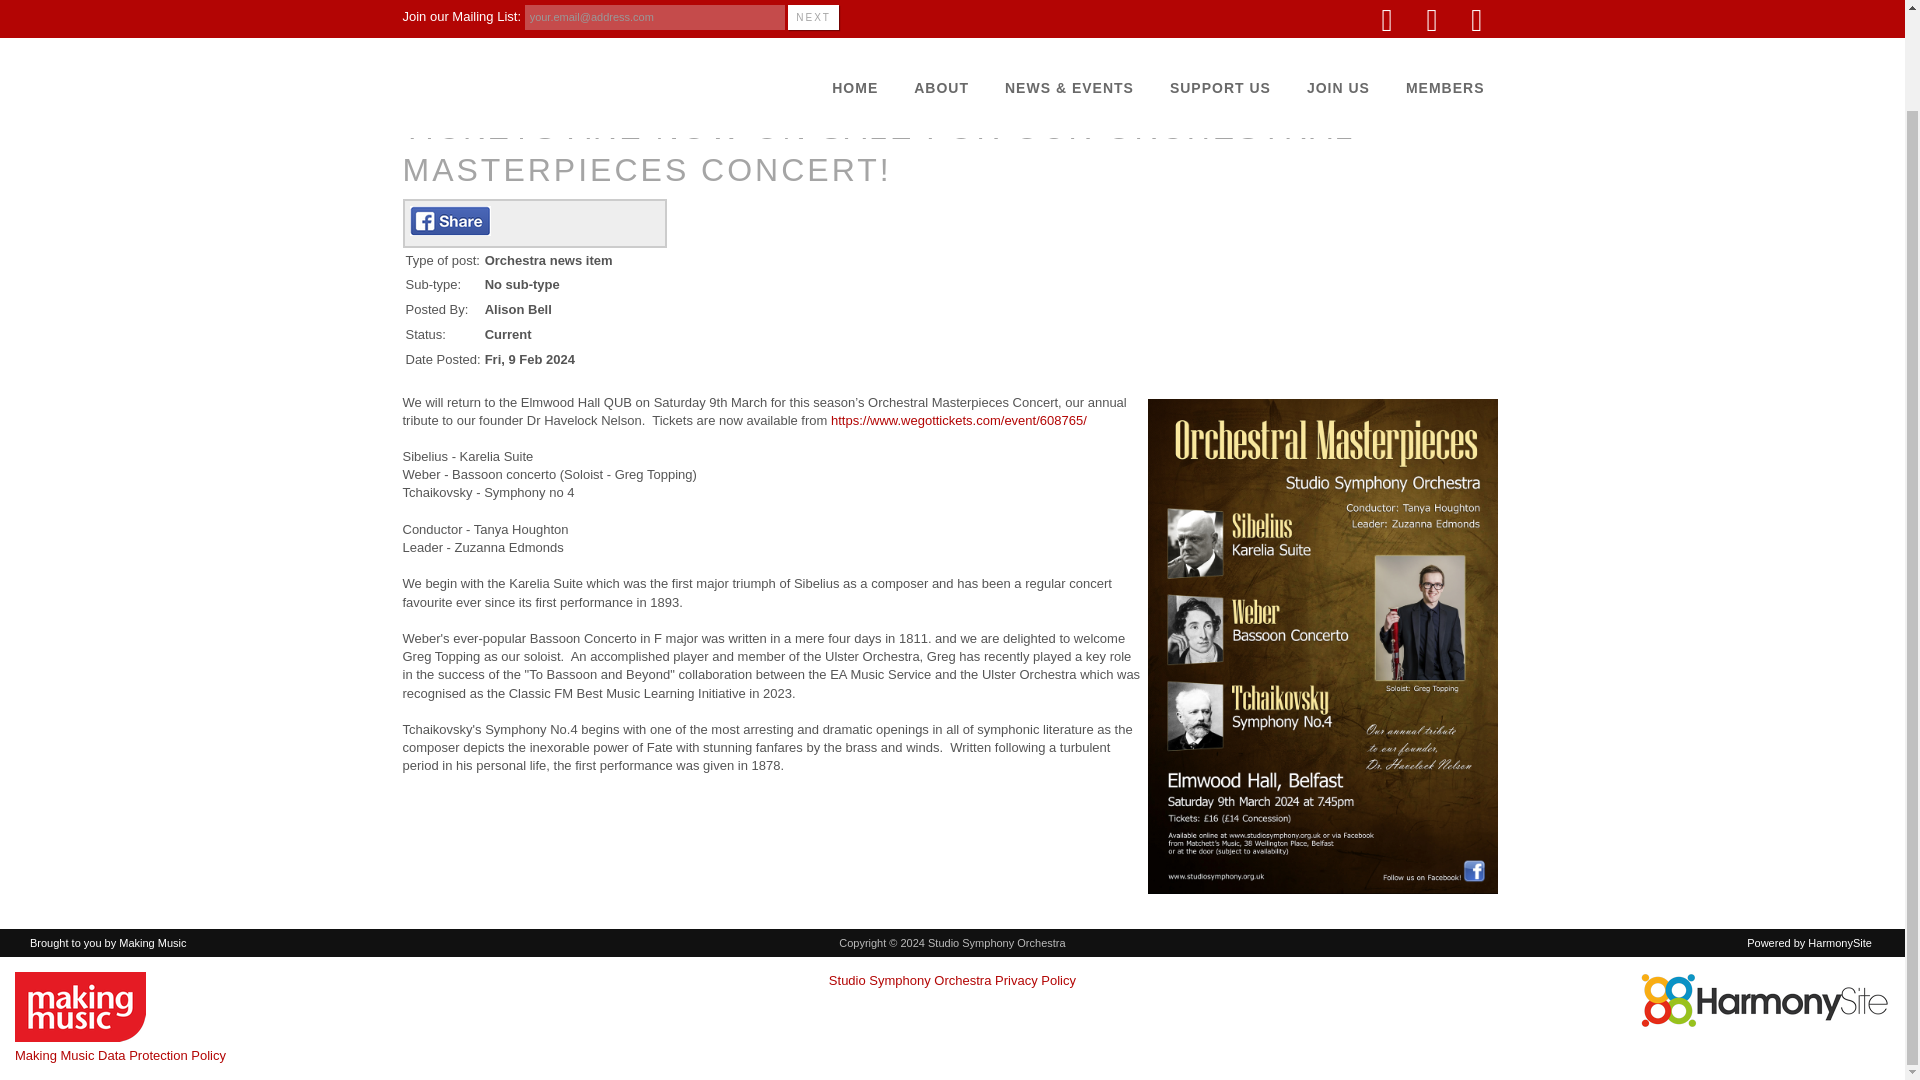 Image resolution: width=1920 pixels, height=1080 pixels. I want to click on JOIN US, so click(1338, 14).